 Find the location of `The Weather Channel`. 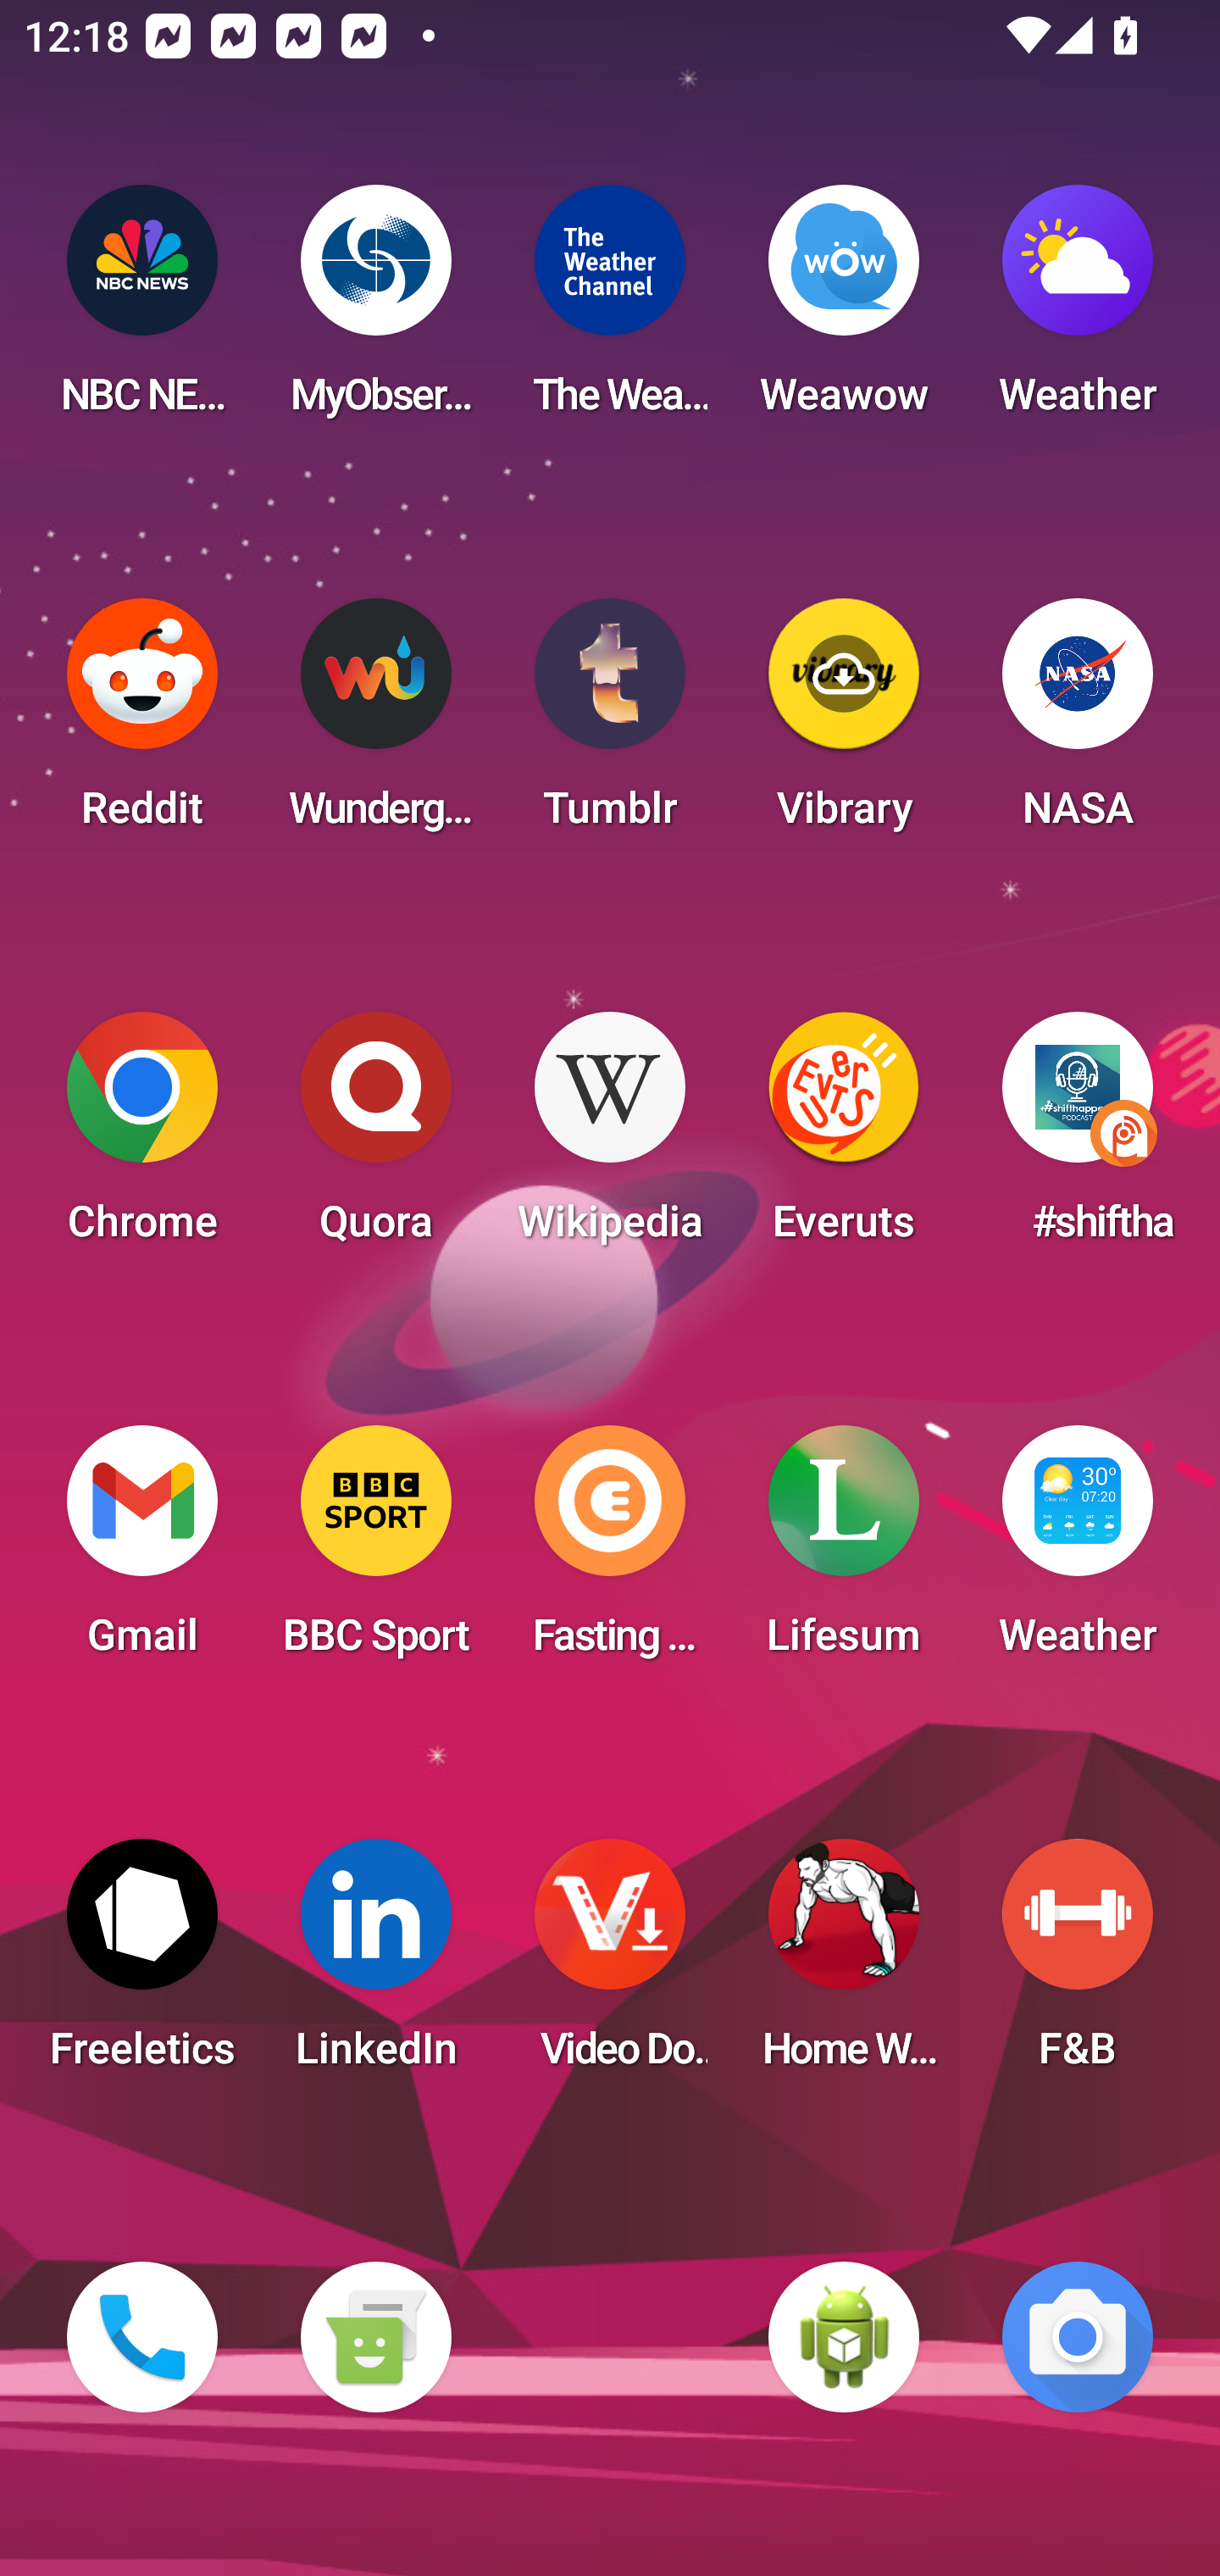

The Weather Channel is located at coordinates (610, 310).